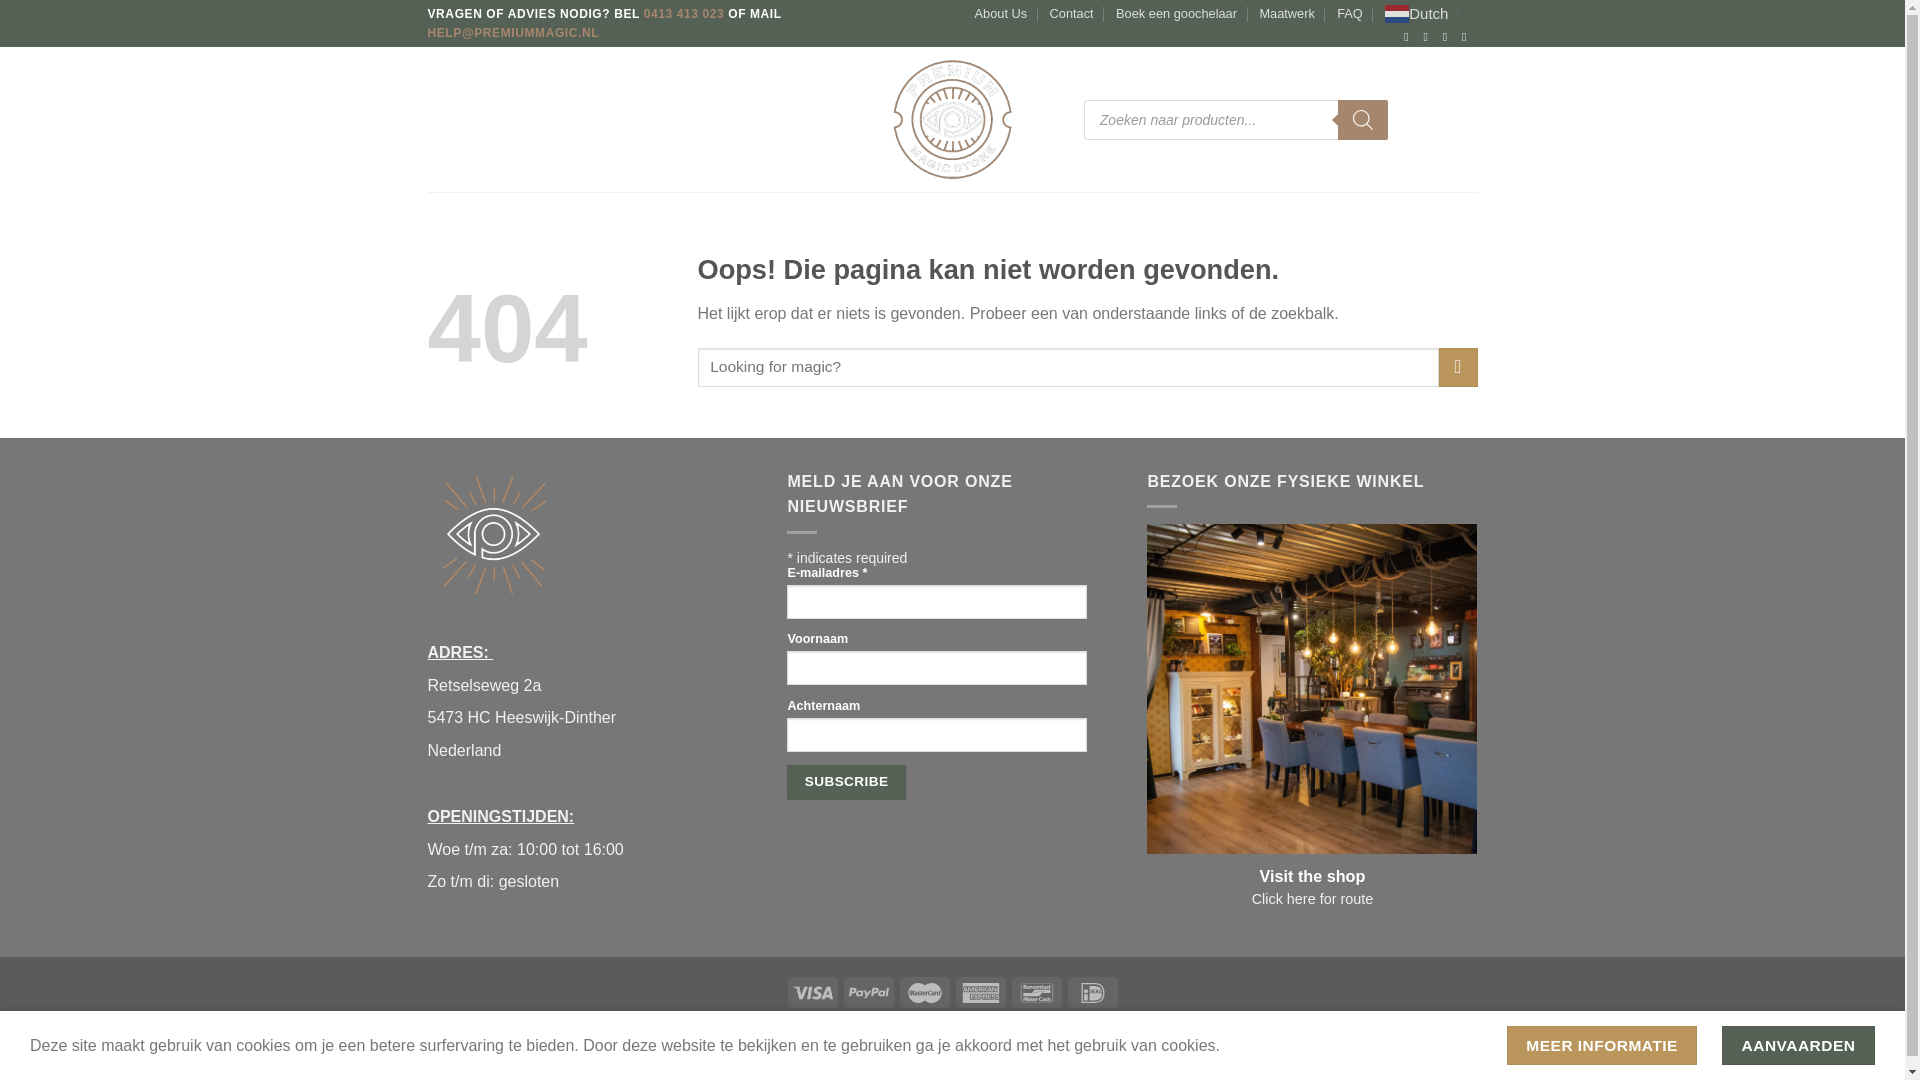 This screenshot has width=1920, height=1080. I want to click on Contact, so click(1072, 14).